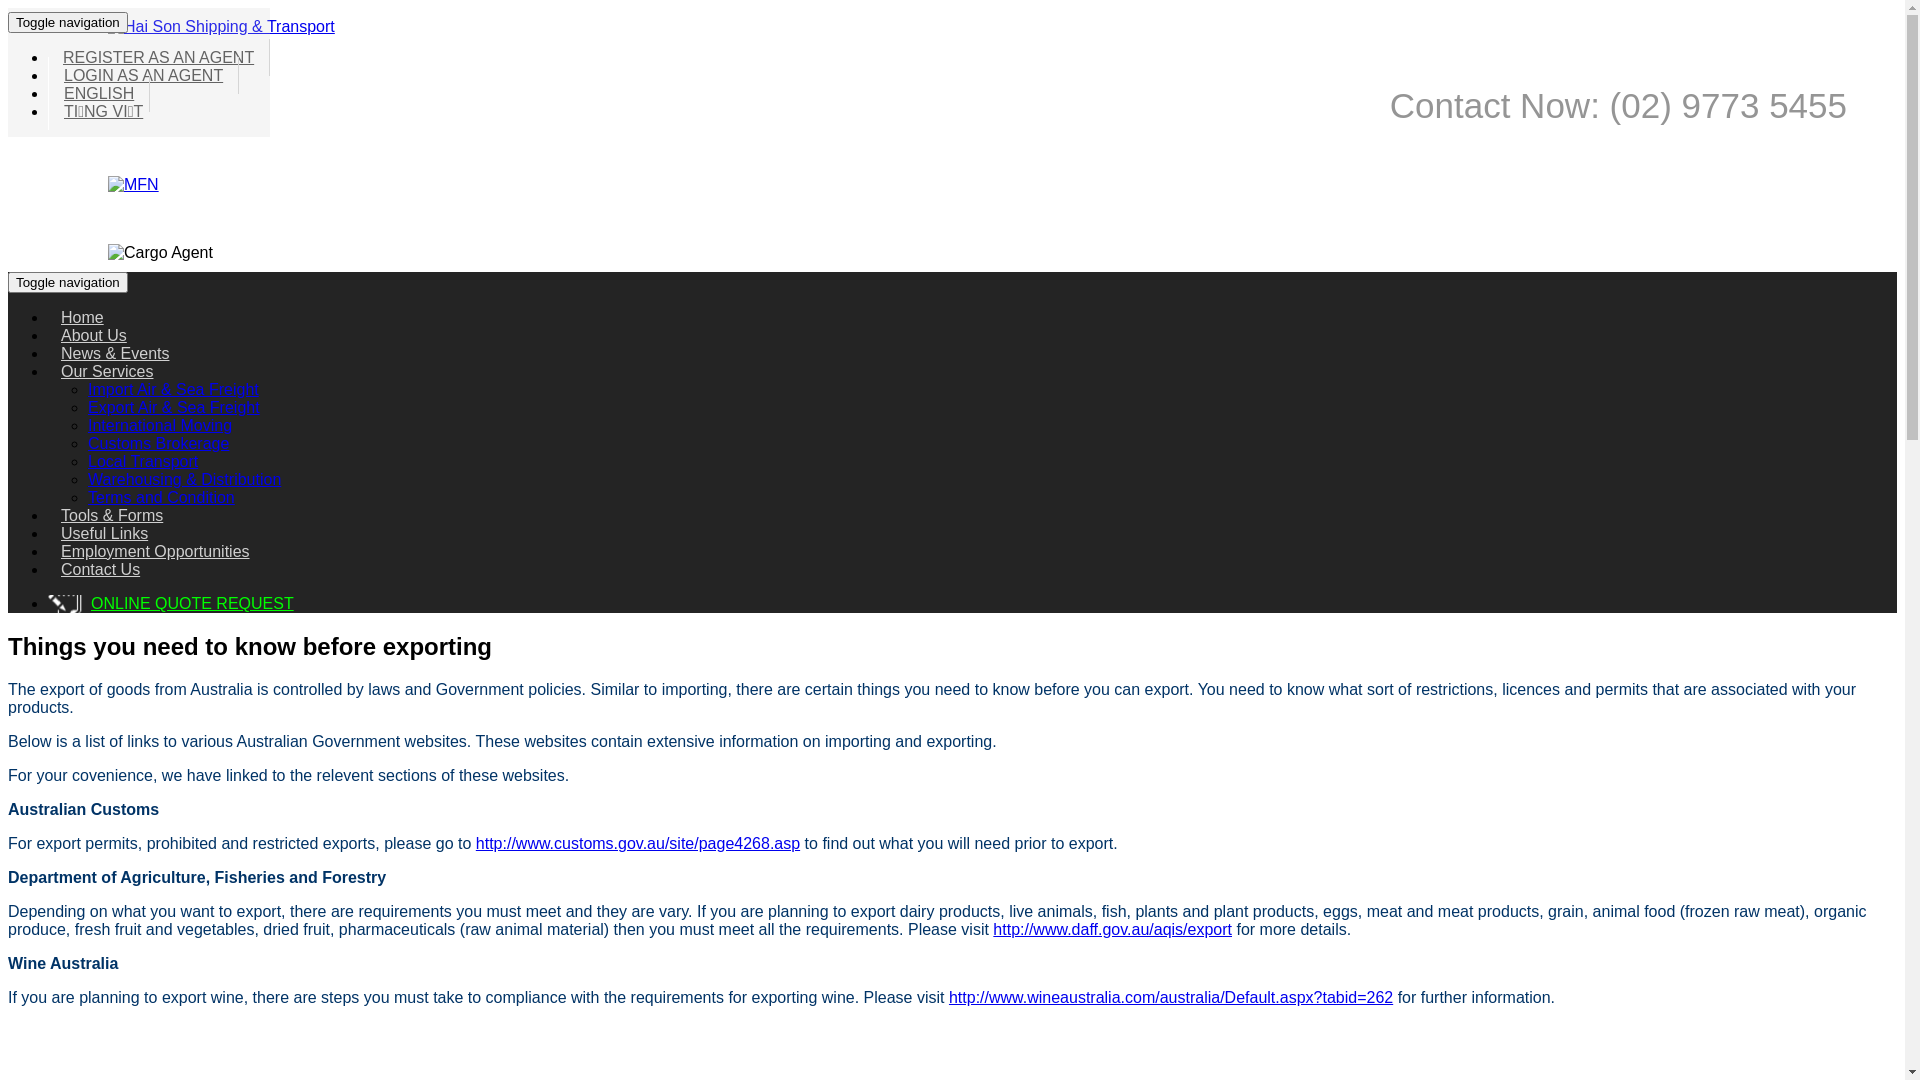 This screenshot has height=1080, width=1920. What do you see at coordinates (112, 516) in the screenshot?
I see `Tools & Forms` at bounding box center [112, 516].